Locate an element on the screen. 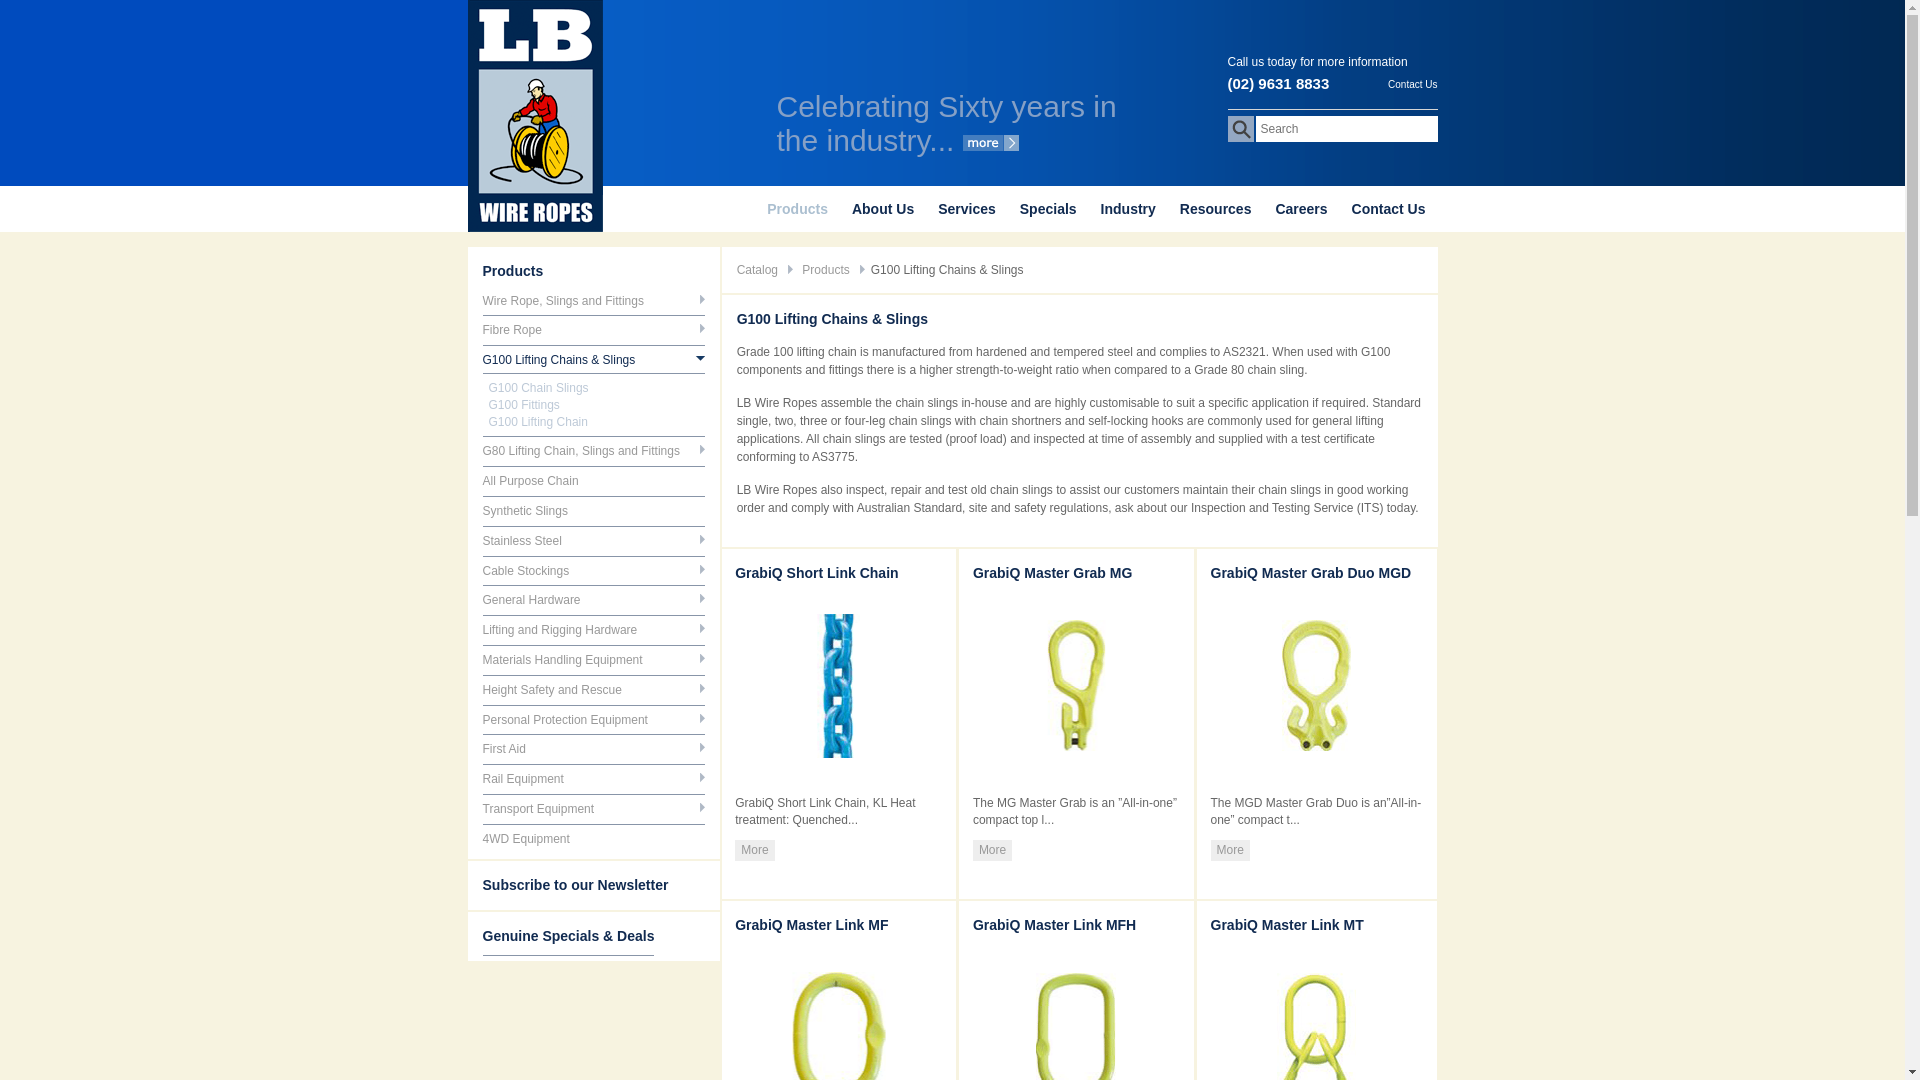 The width and height of the screenshot is (1920, 1080). Fibre Rope is located at coordinates (512, 330).